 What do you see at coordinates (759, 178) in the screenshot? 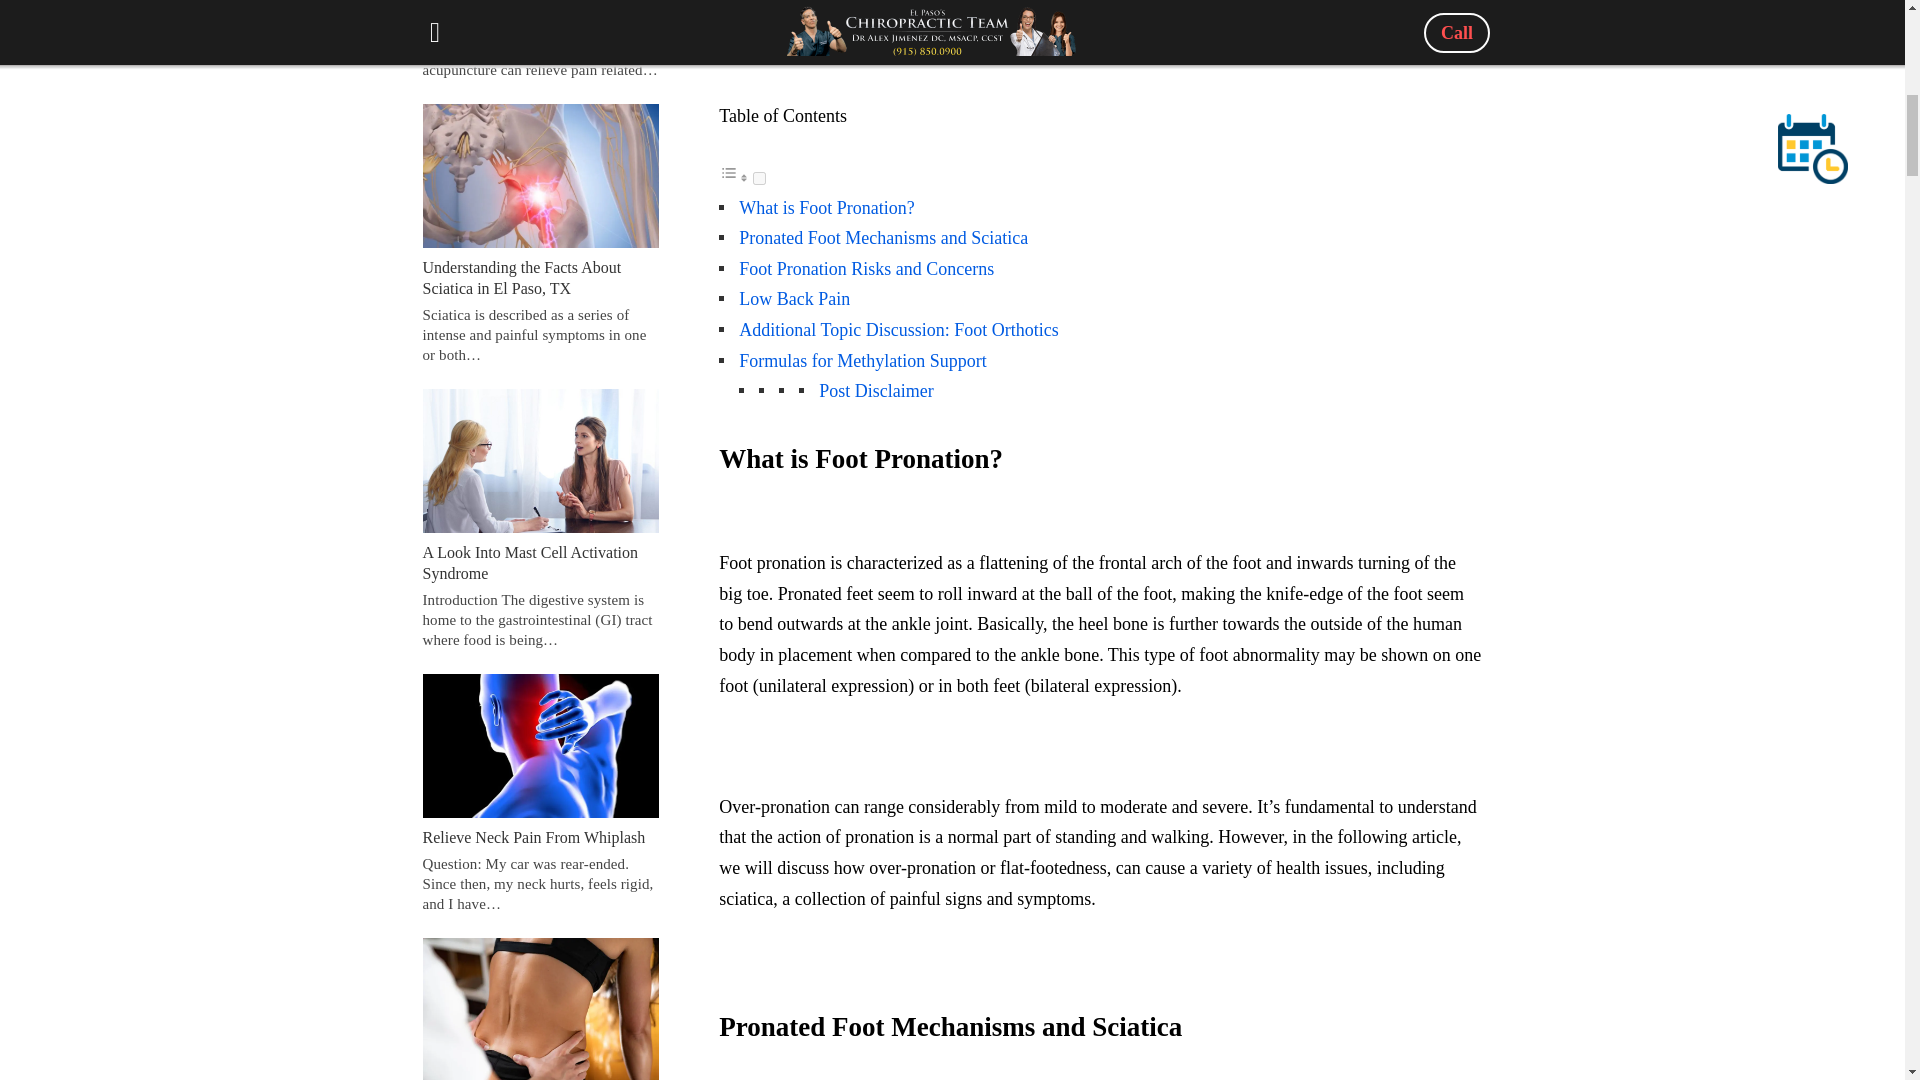
I see `on` at bounding box center [759, 178].